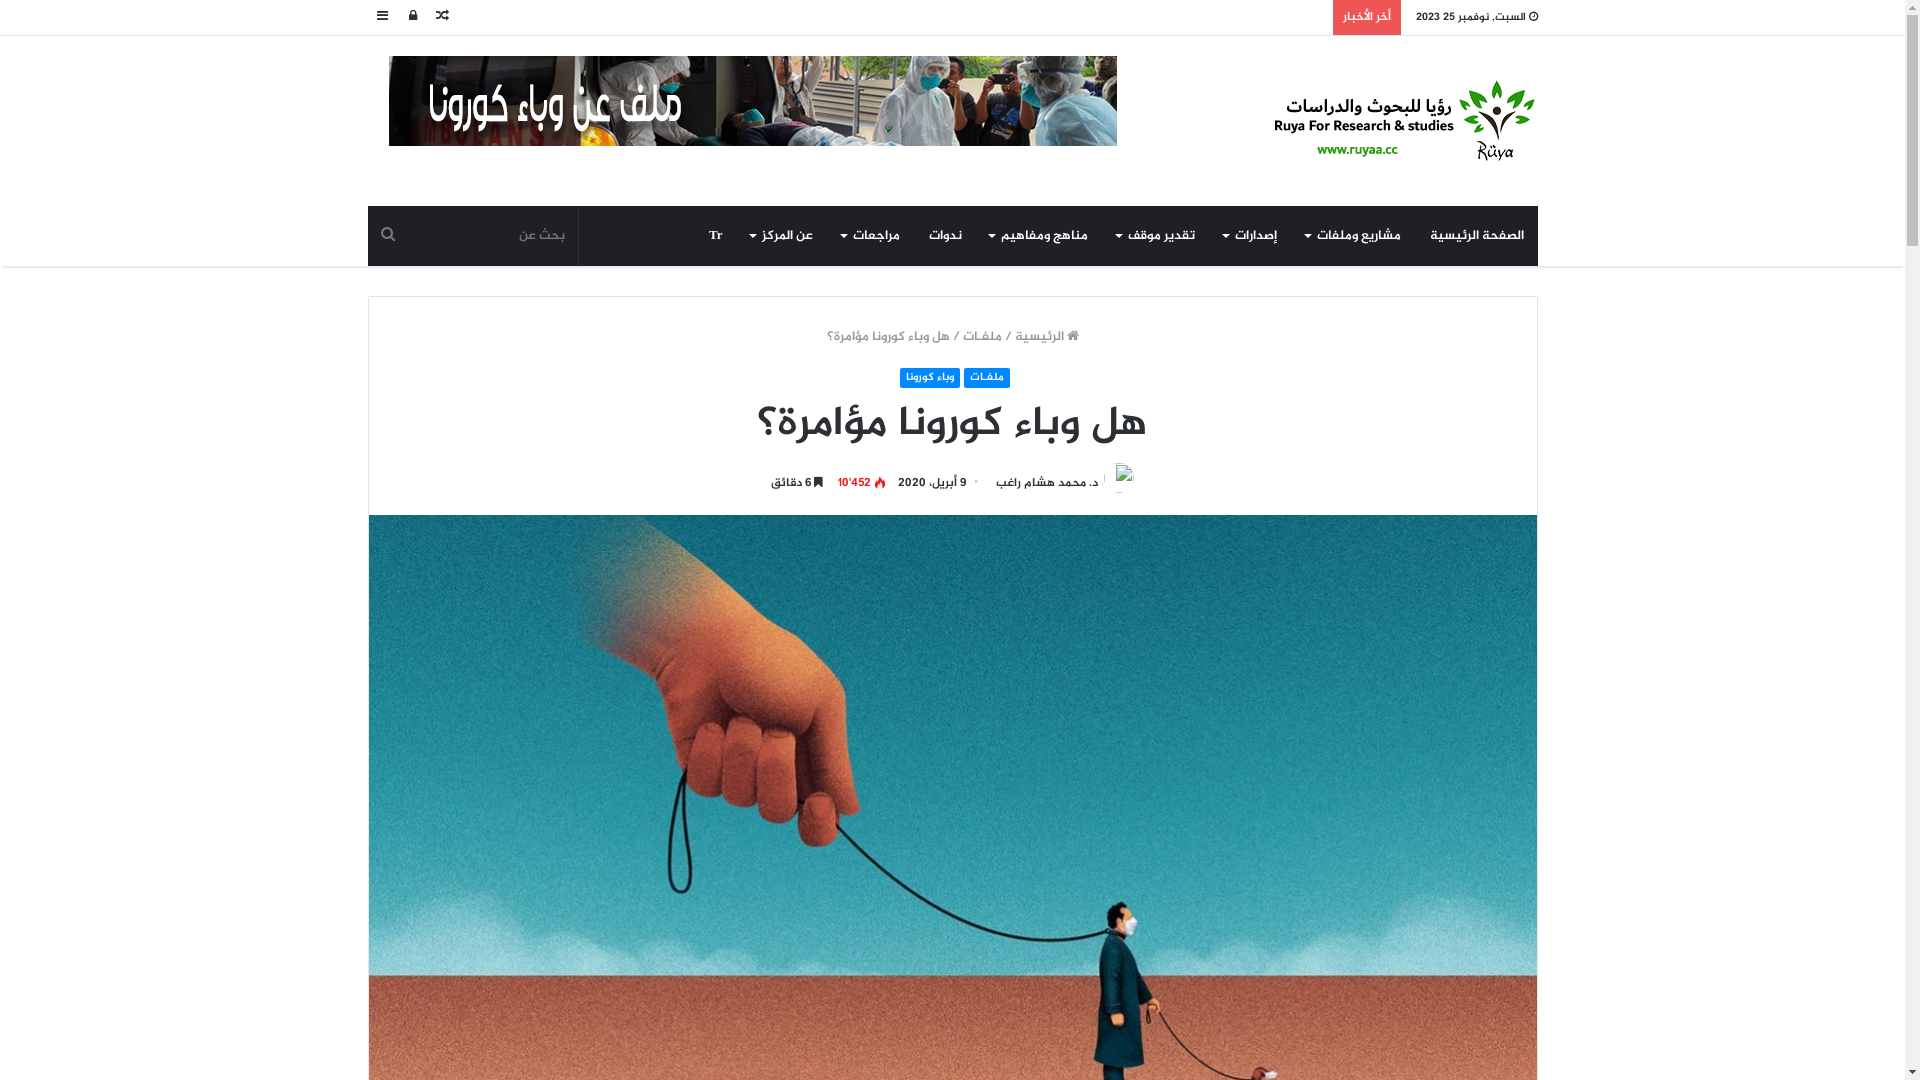 This screenshot has height=1080, width=1920. I want to click on Tr, so click(716, 236).